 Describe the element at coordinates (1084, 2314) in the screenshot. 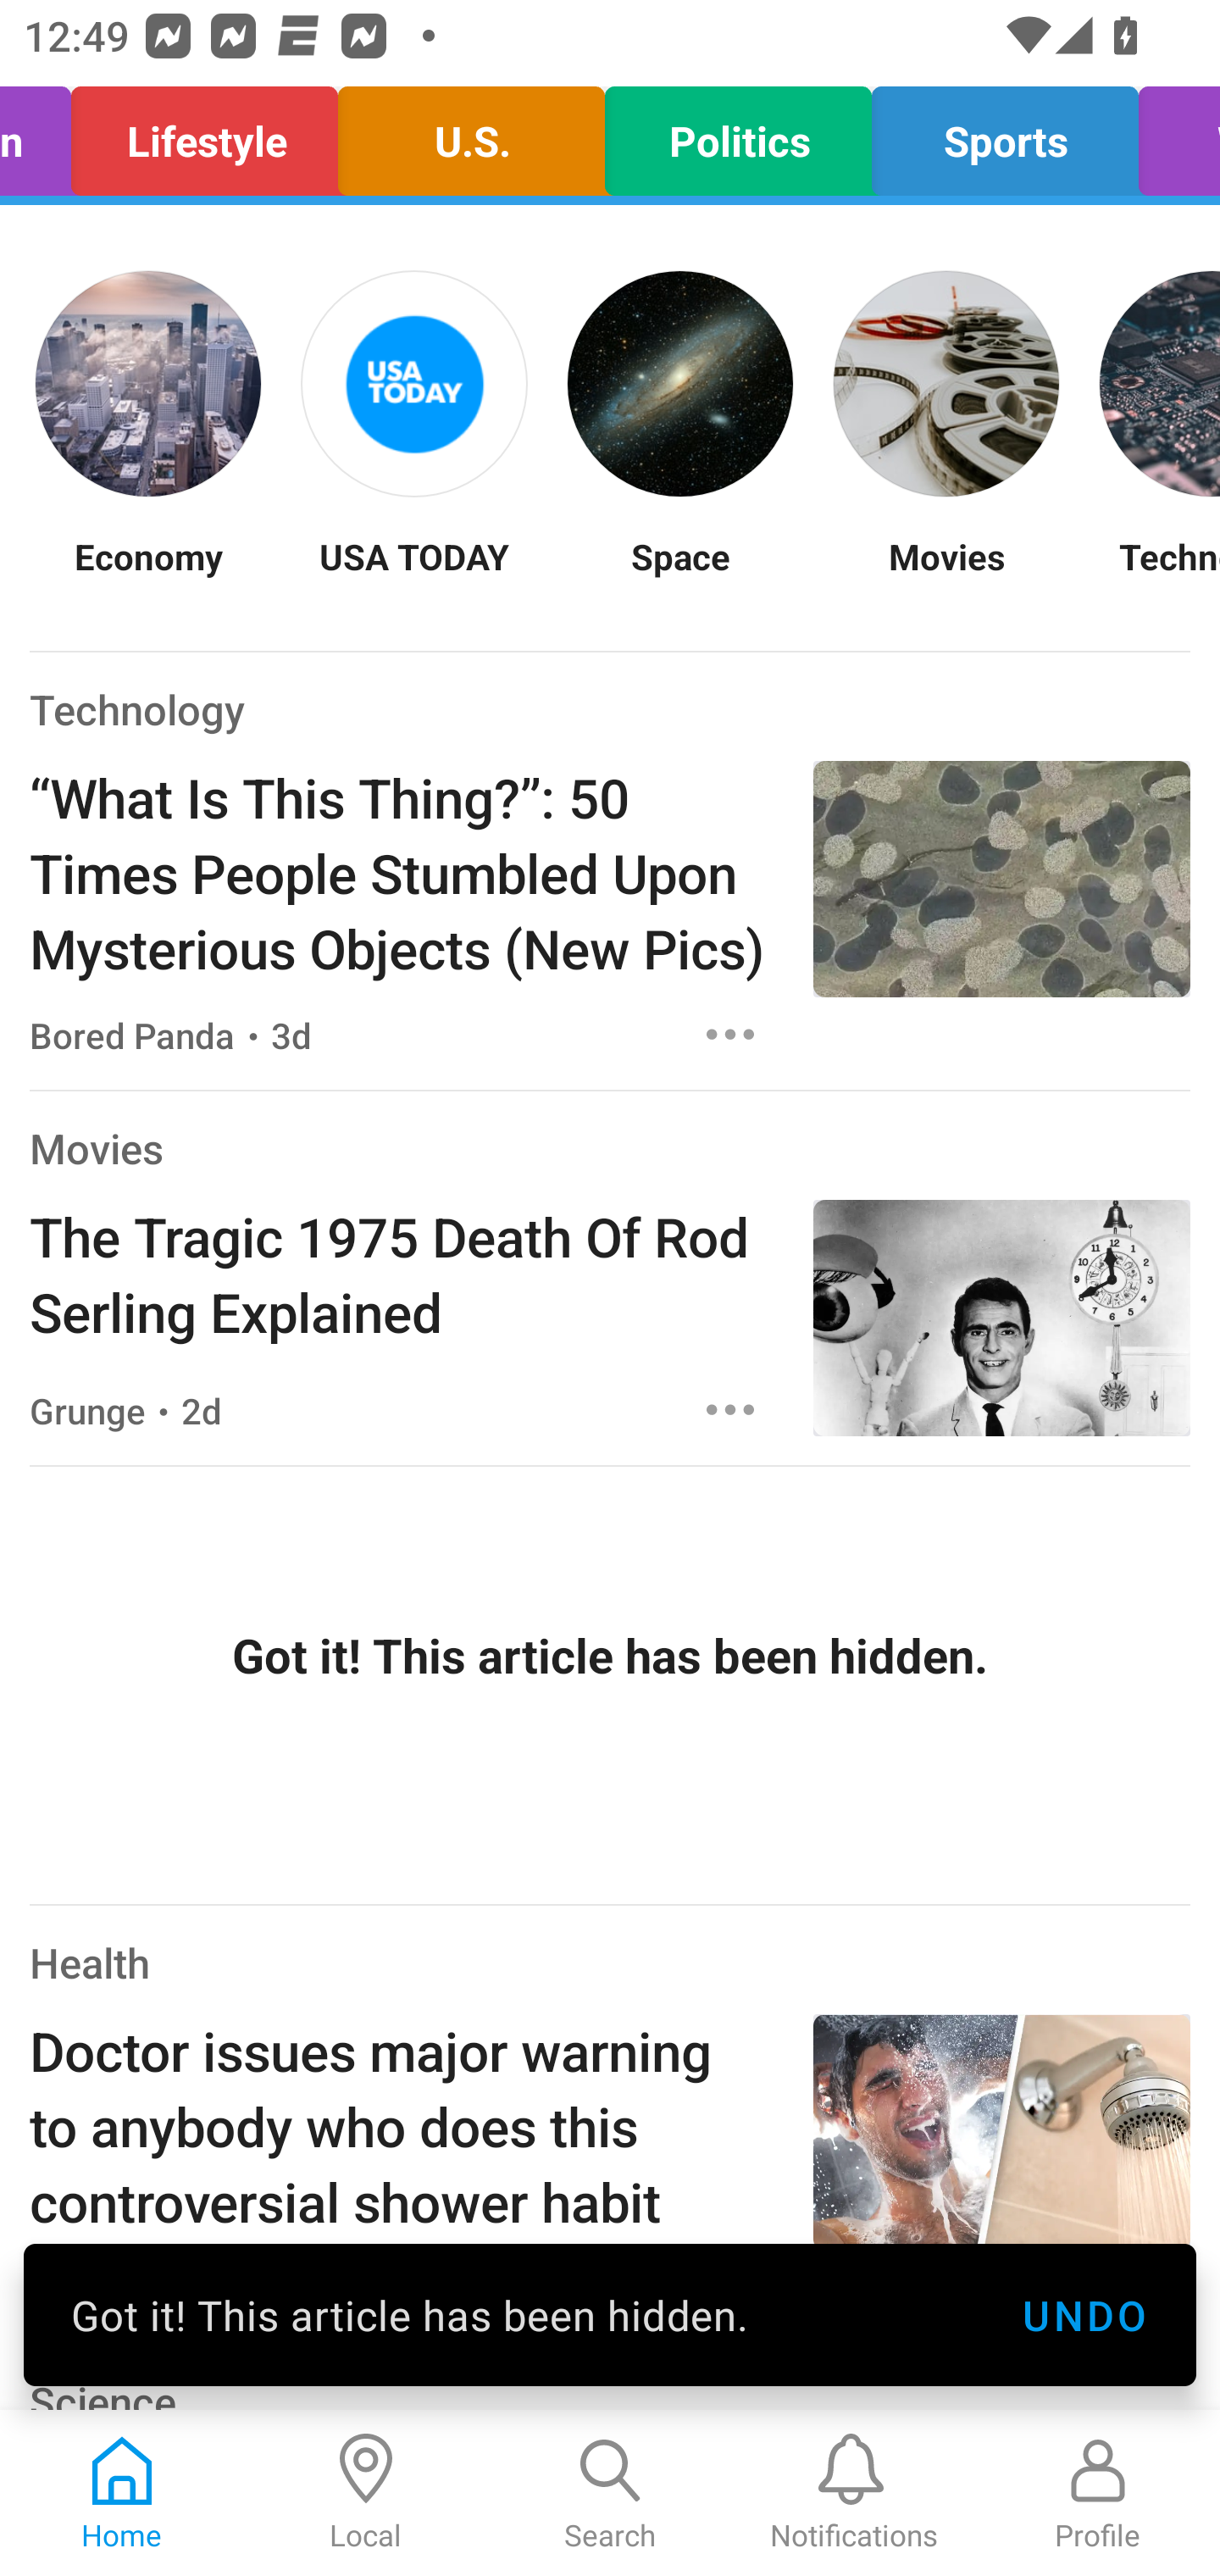

I see `UNDO` at that location.